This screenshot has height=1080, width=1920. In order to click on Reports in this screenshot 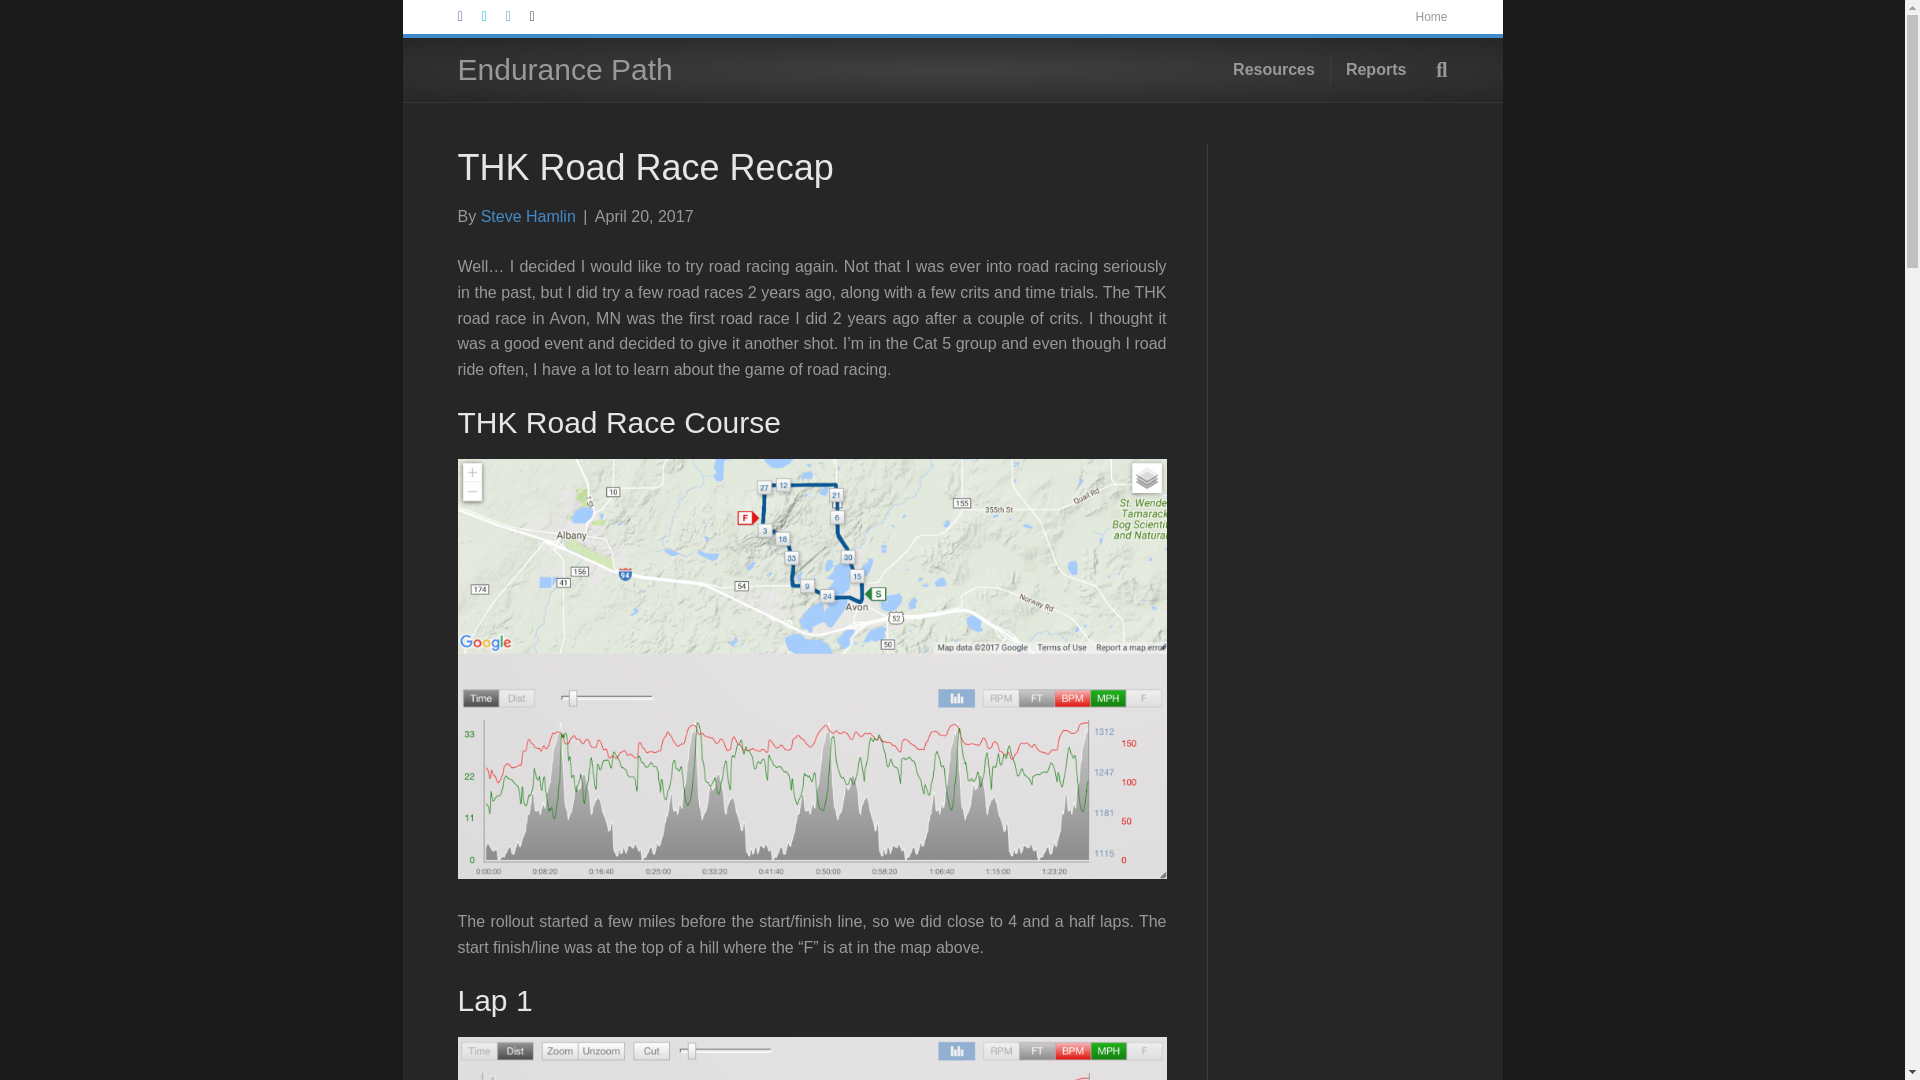, I will do `click(1375, 70)`.